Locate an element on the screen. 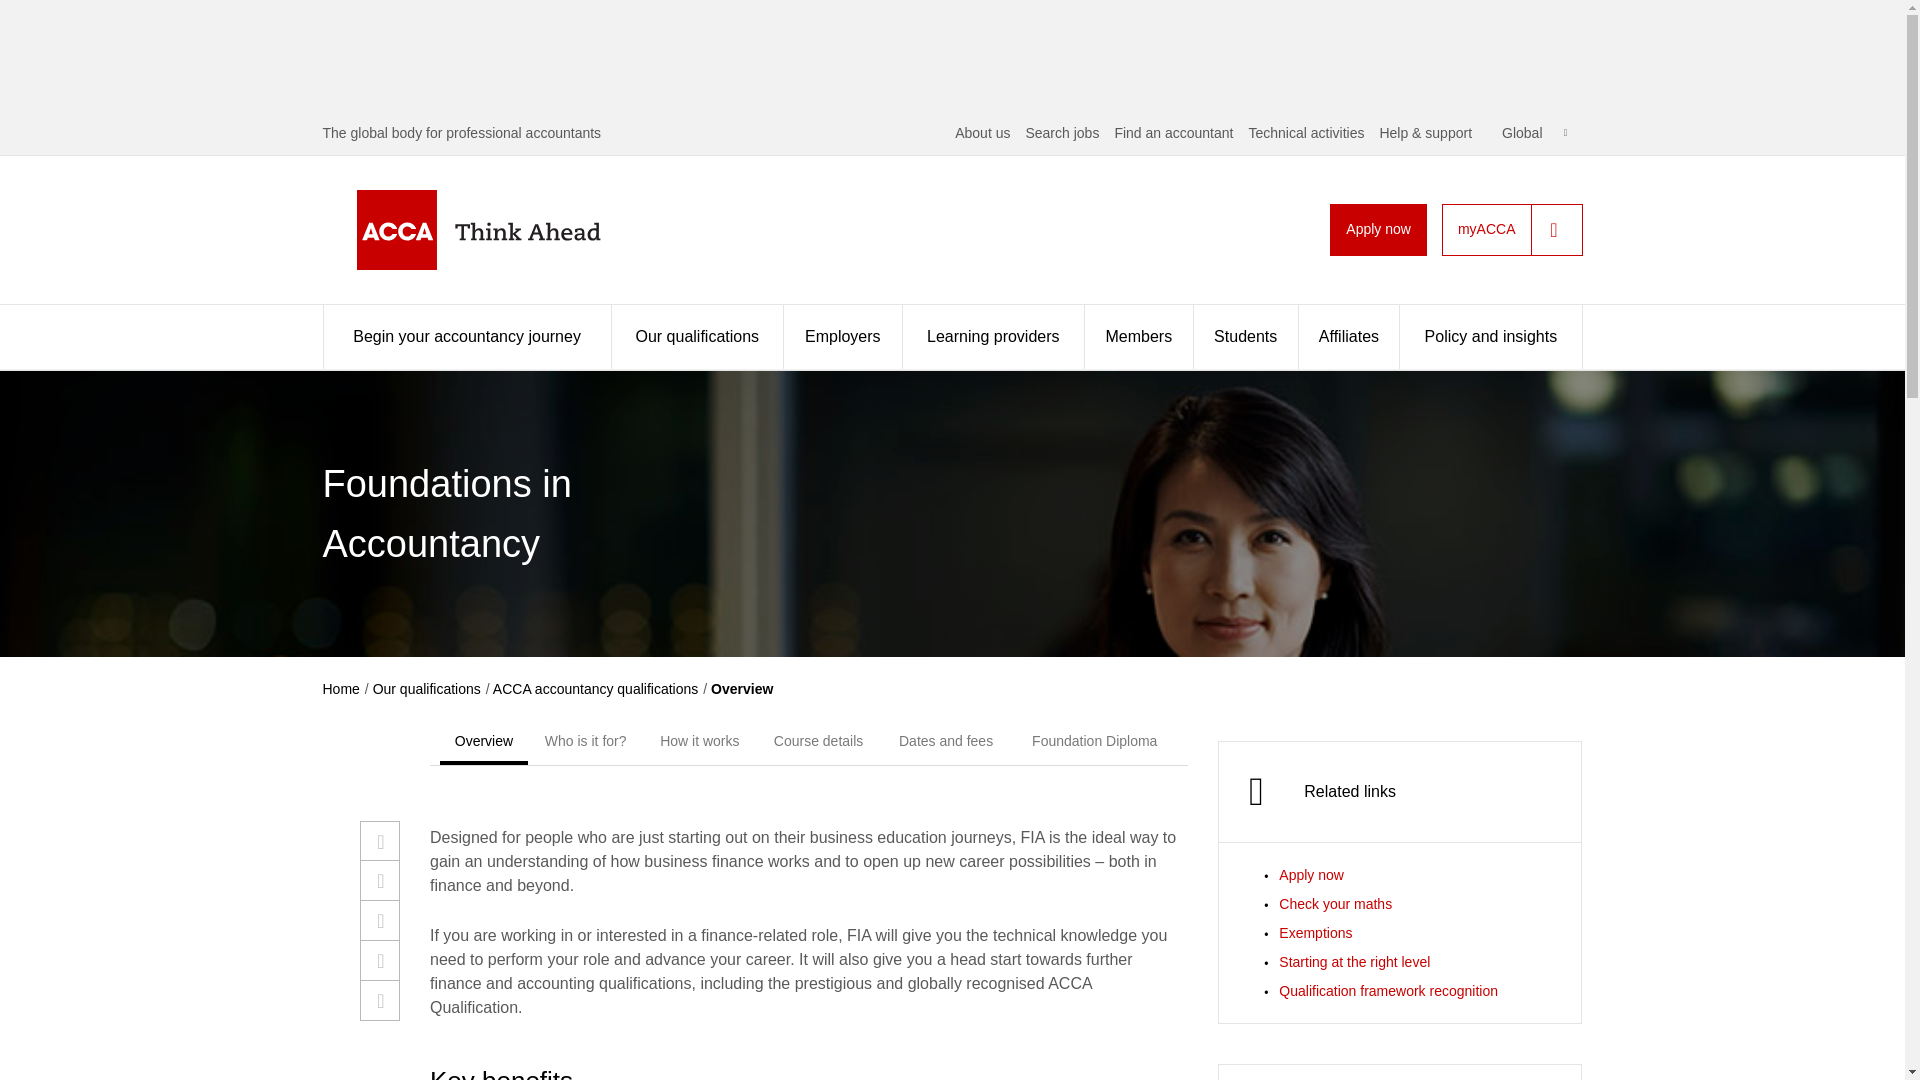  ACCA - Think Ahead is located at coordinates (510, 230).